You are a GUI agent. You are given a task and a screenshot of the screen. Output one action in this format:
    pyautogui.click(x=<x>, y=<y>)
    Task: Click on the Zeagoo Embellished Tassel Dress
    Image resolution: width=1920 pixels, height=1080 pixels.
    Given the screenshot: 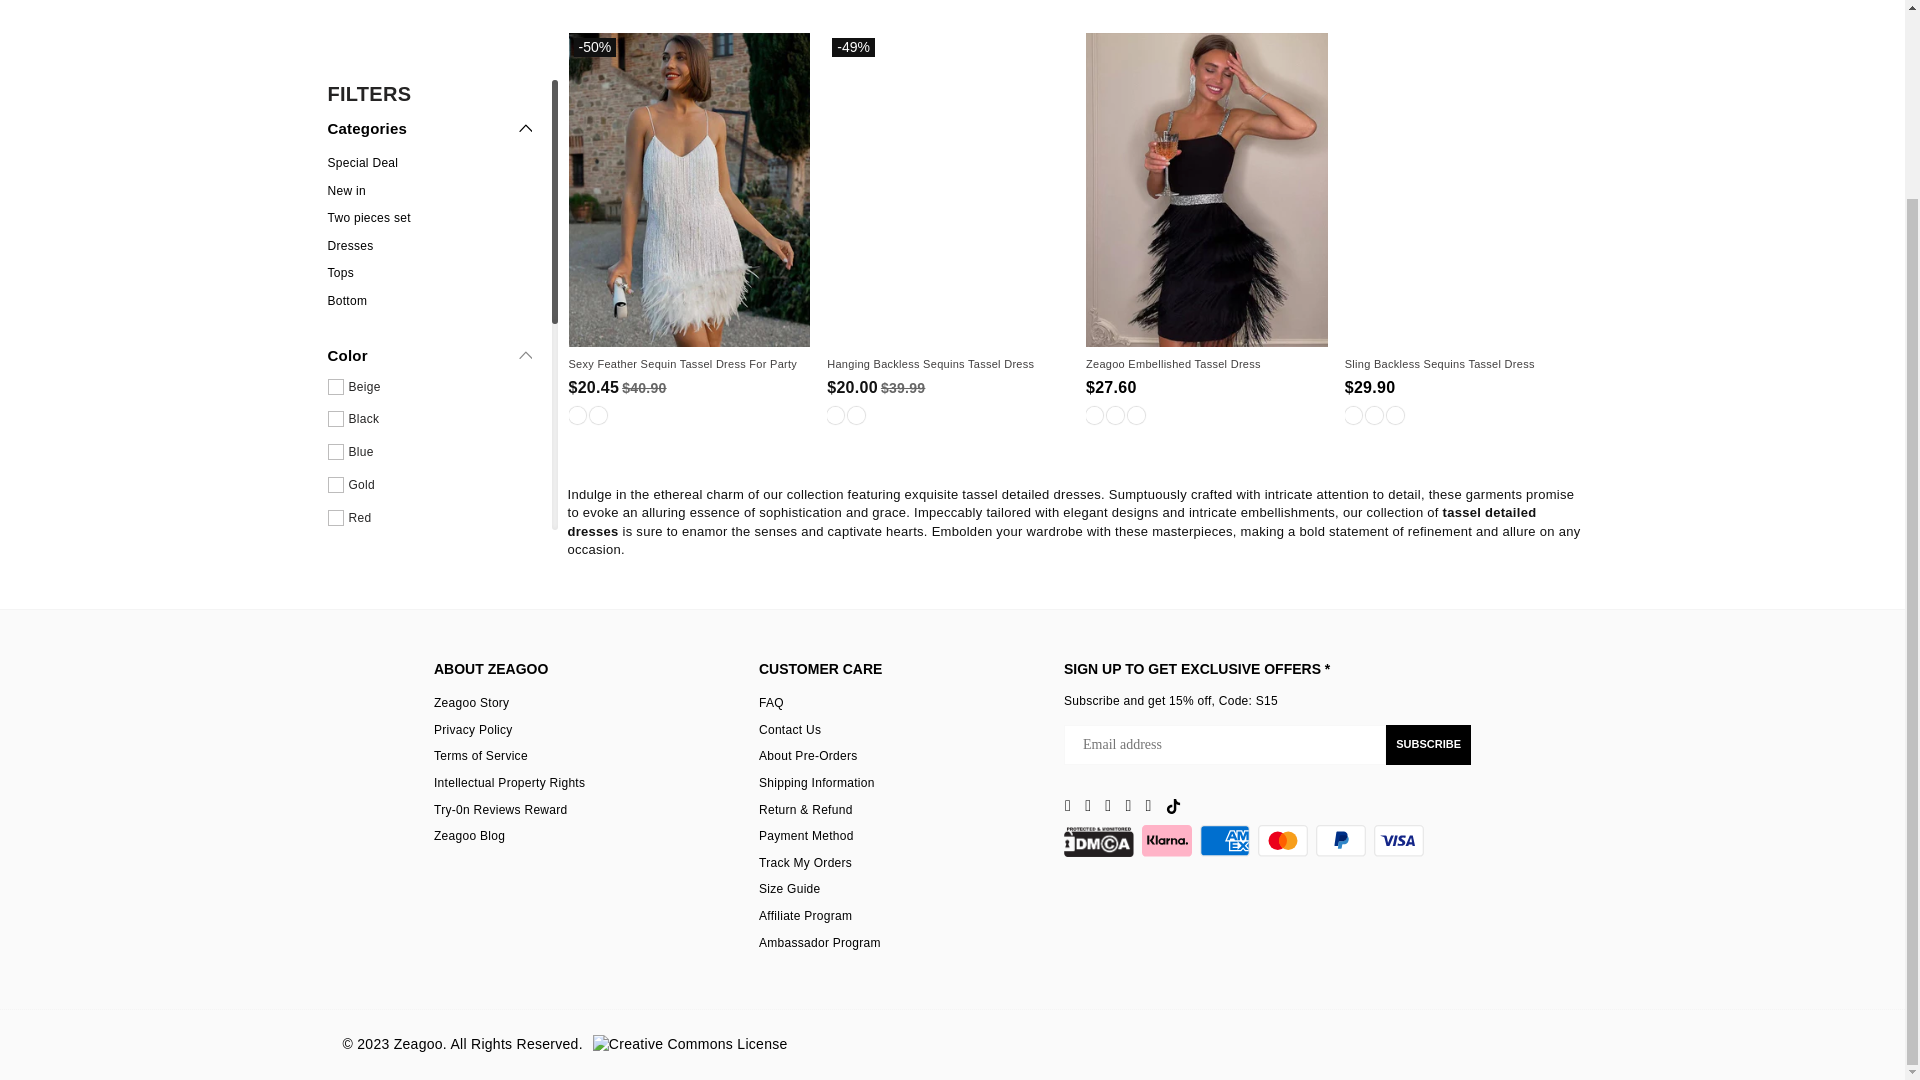 What is the action you would take?
    pyautogui.click(x=1202, y=364)
    